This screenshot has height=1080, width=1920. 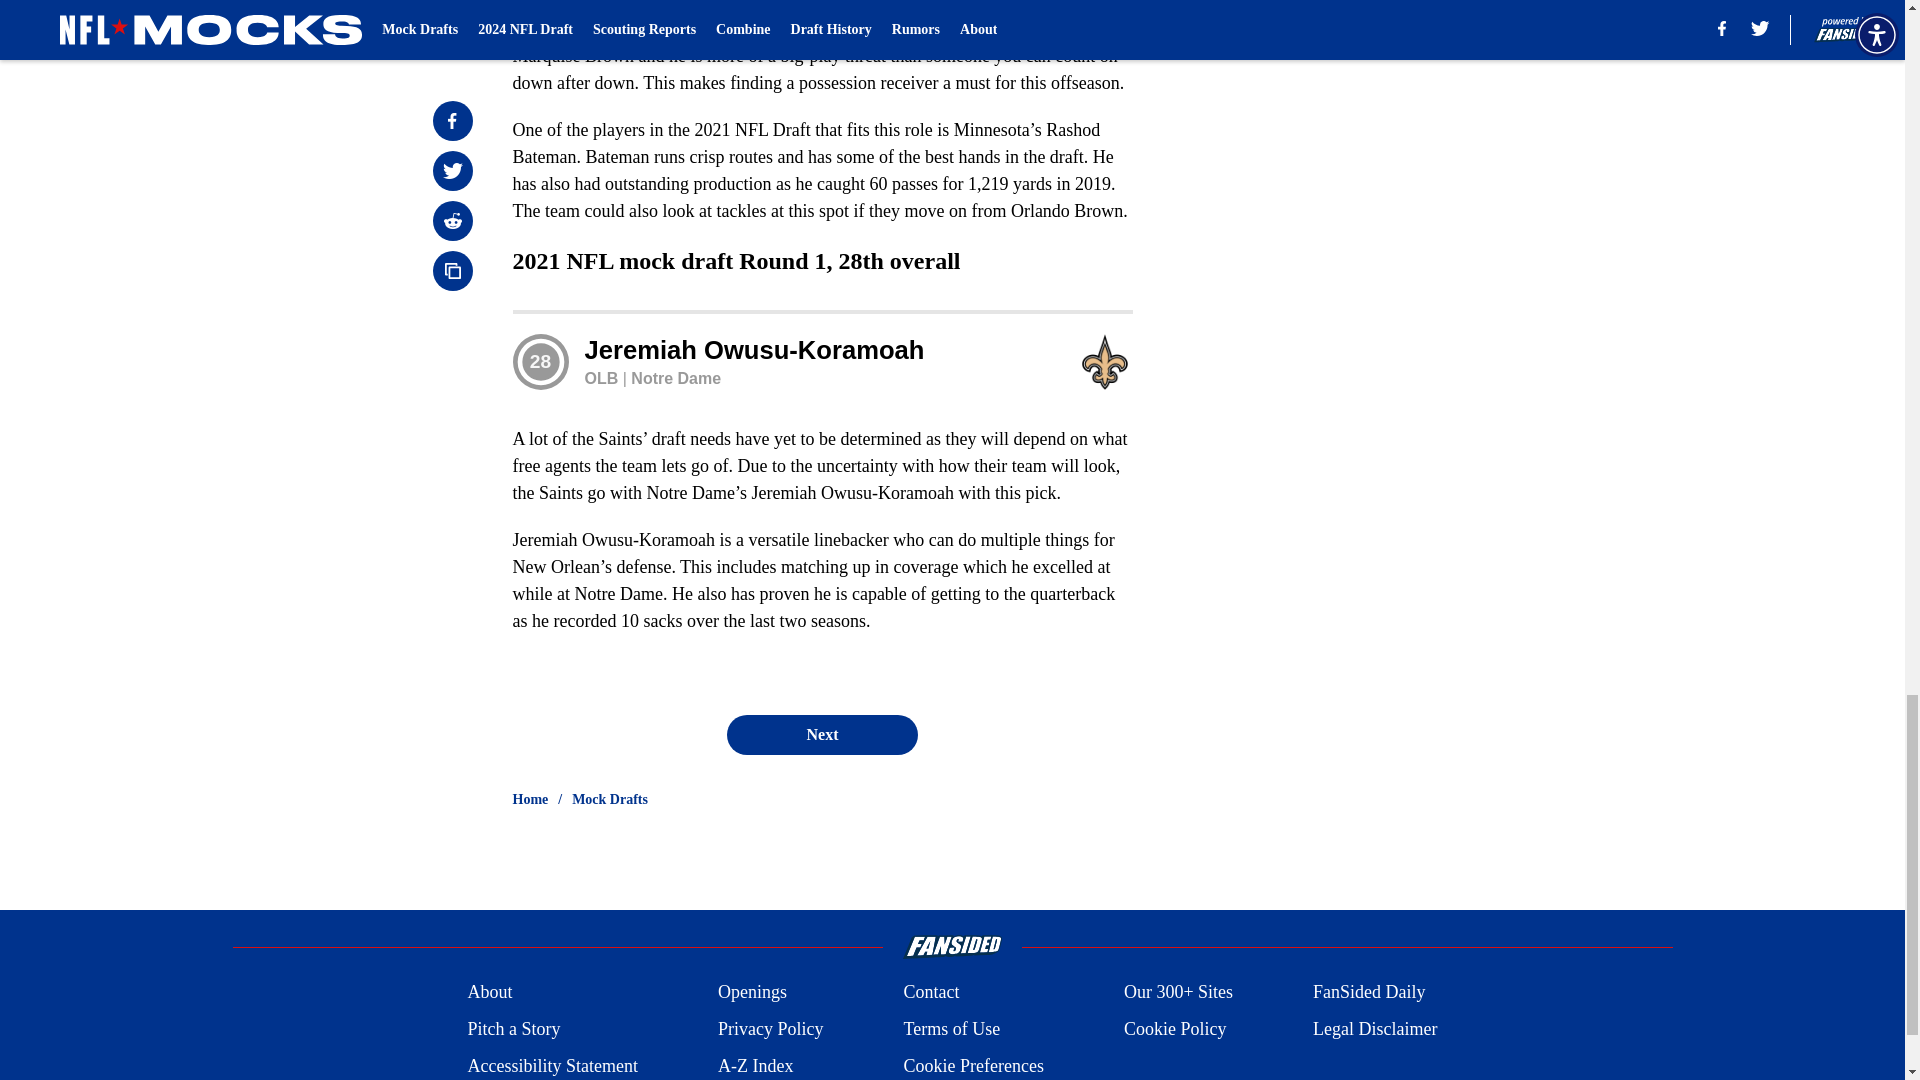 What do you see at coordinates (552, 1066) in the screenshot?
I see `Accessibility Statement` at bounding box center [552, 1066].